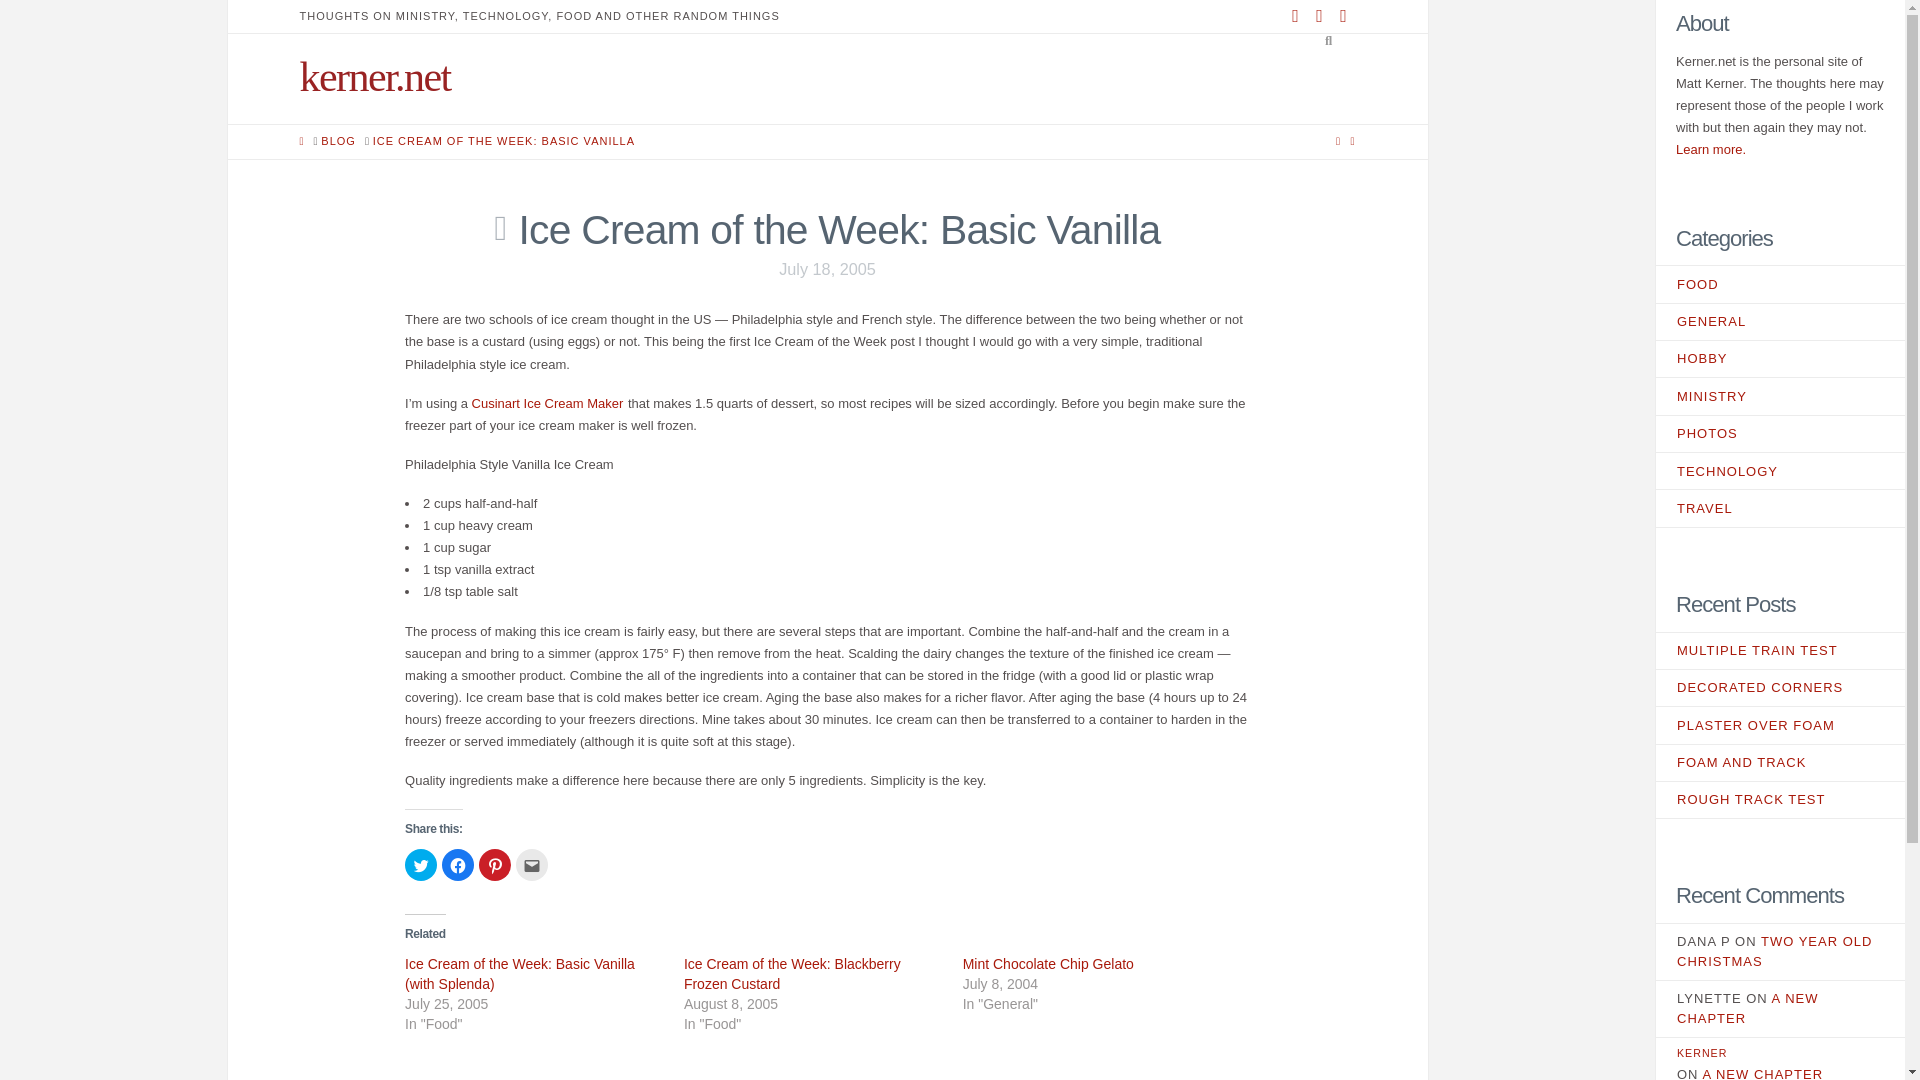 The image size is (1920, 1080). What do you see at coordinates (1756, 650) in the screenshot?
I see `MULTIPLE TRAIN TEST` at bounding box center [1756, 650].